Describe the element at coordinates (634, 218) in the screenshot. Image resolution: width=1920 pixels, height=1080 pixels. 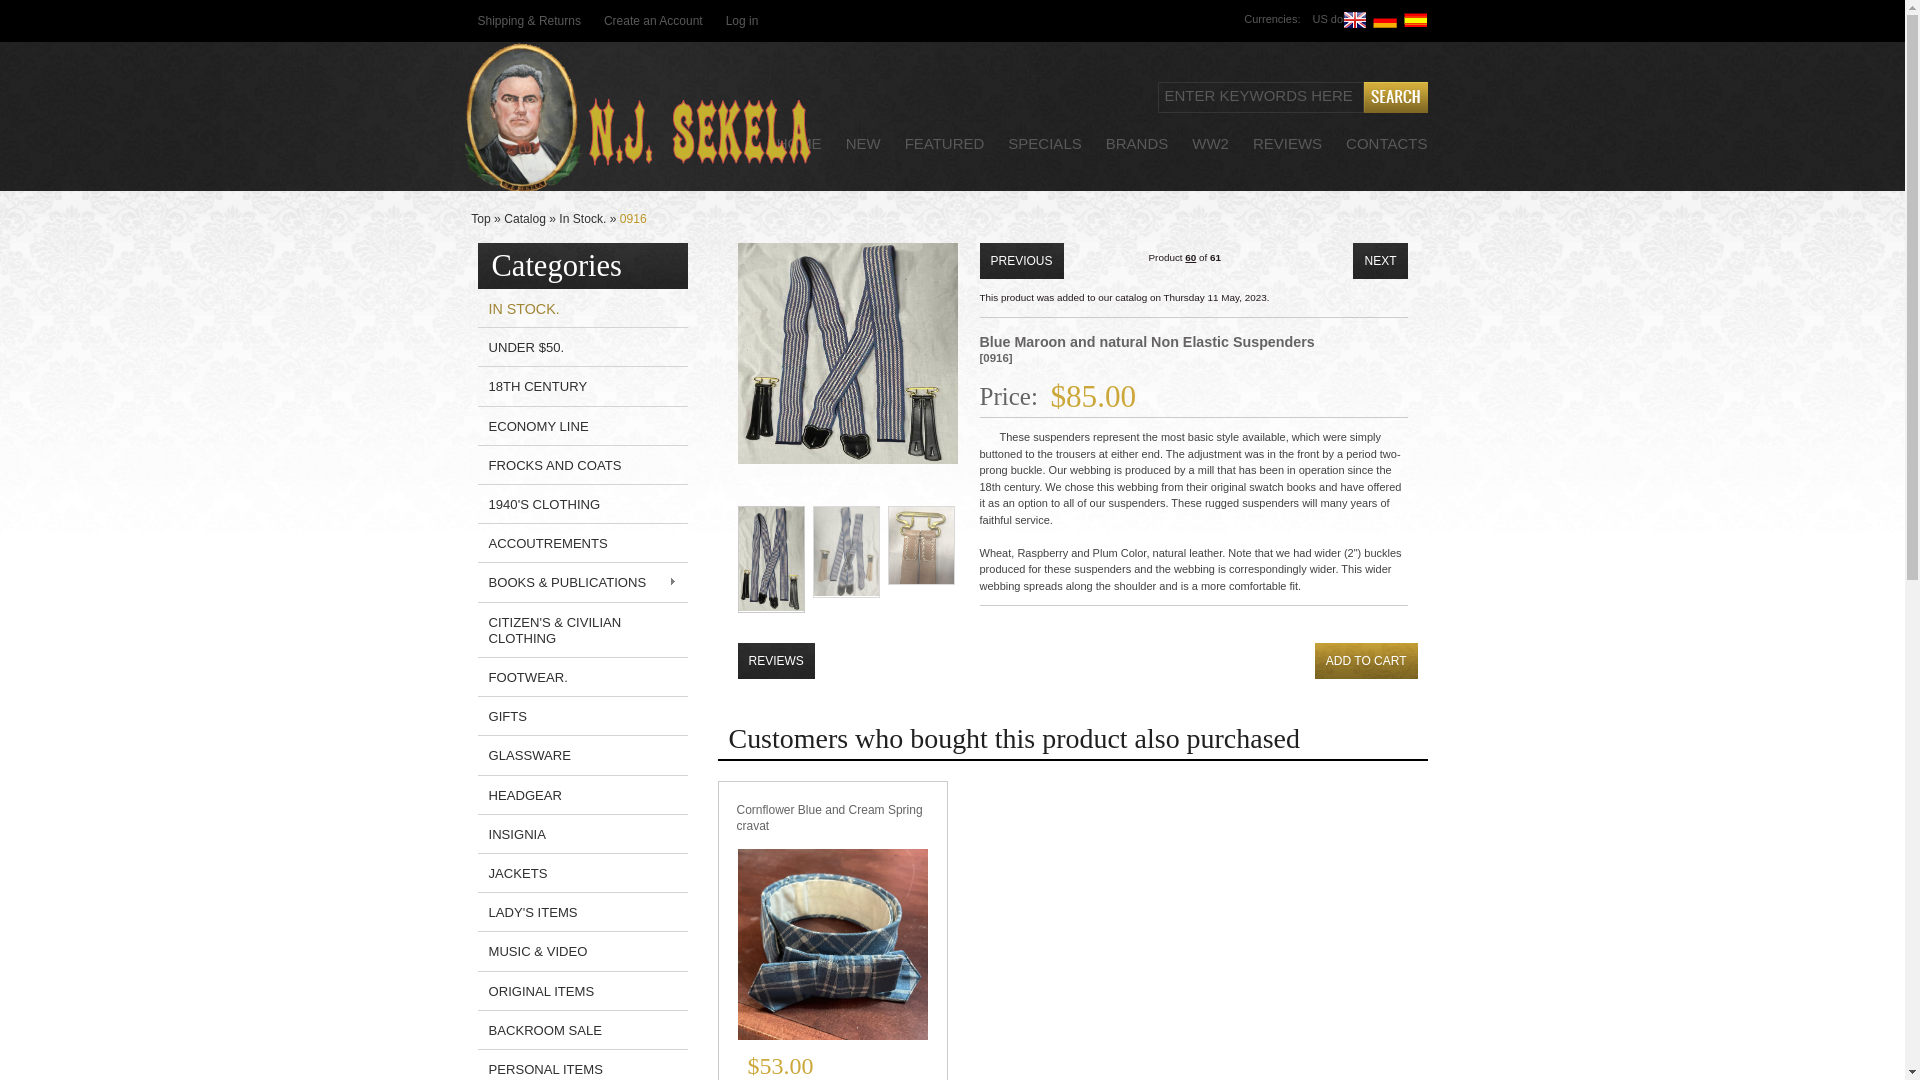
I see `0916` at that location.